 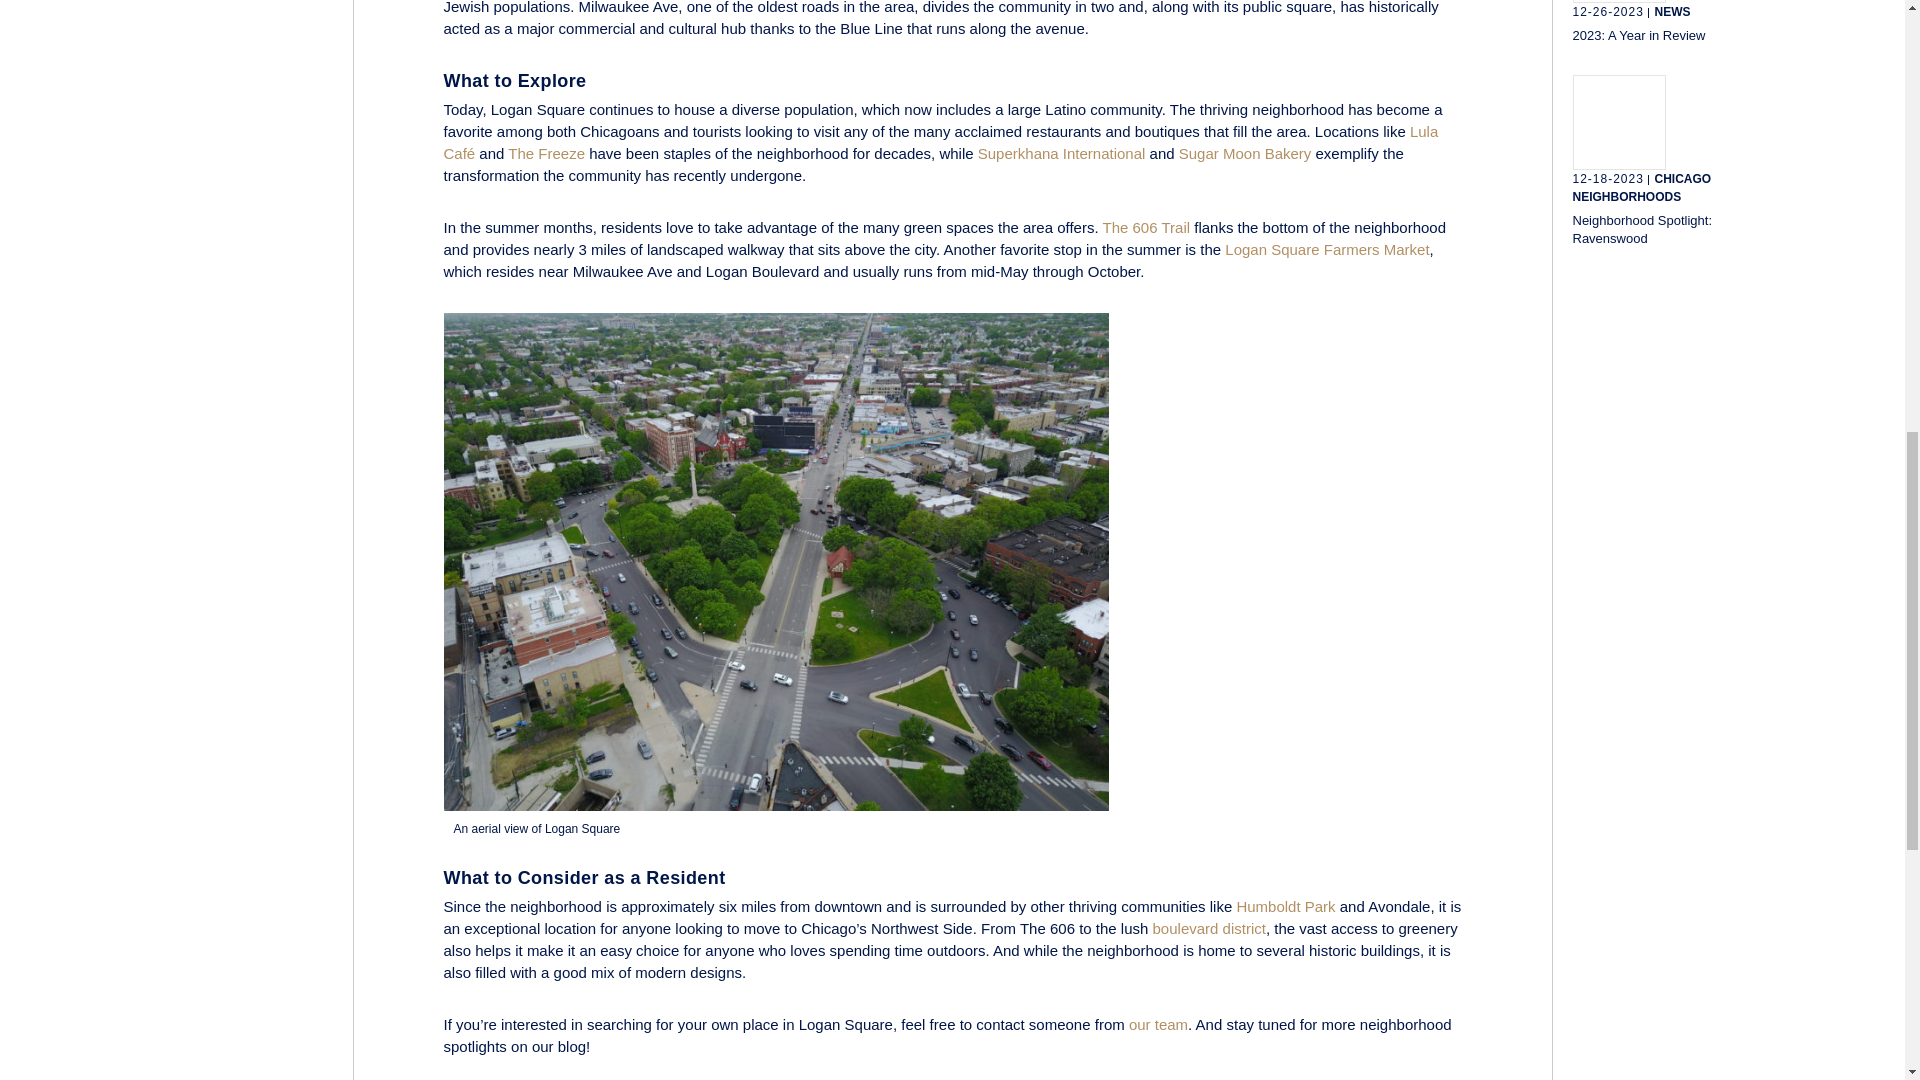 I want to click on Humboldt Park, so click(x=1285, y=906).